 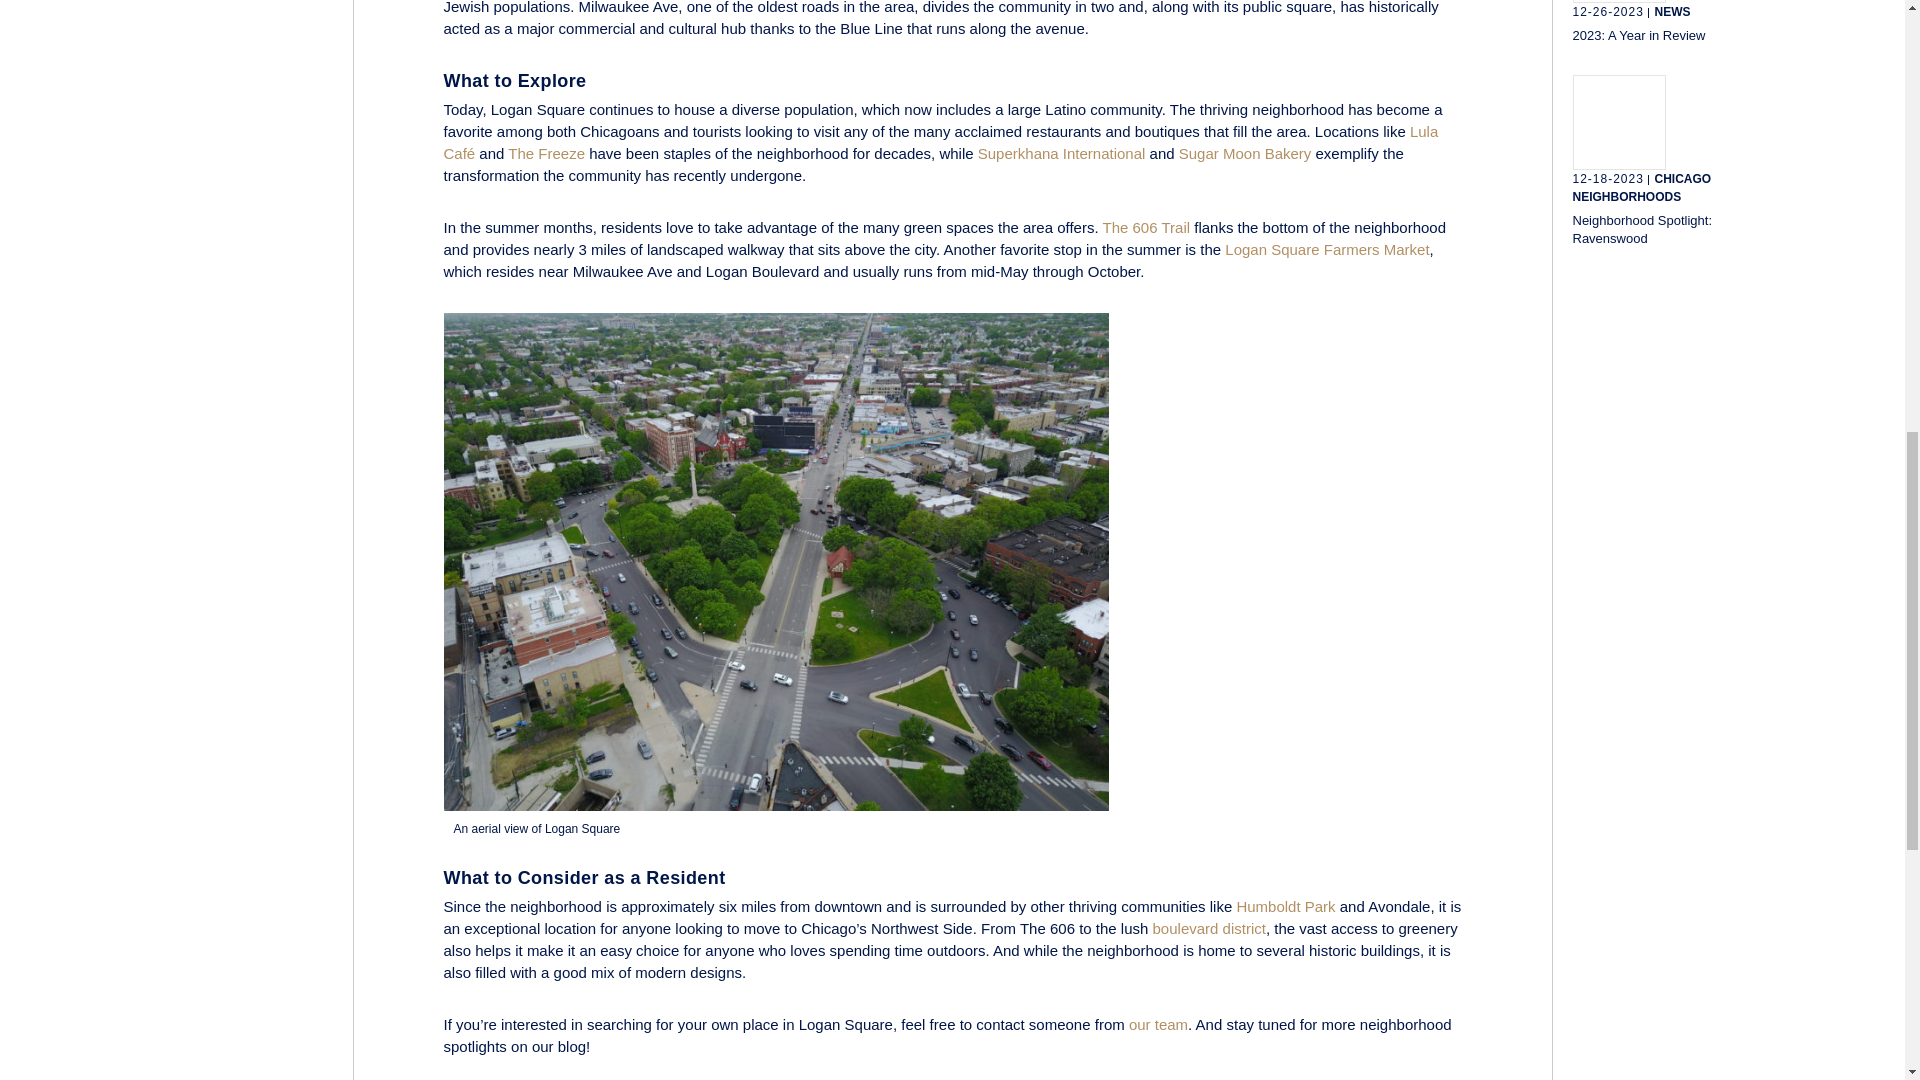 I want to click on Humboldt Park, so click(x=1285, y=906).